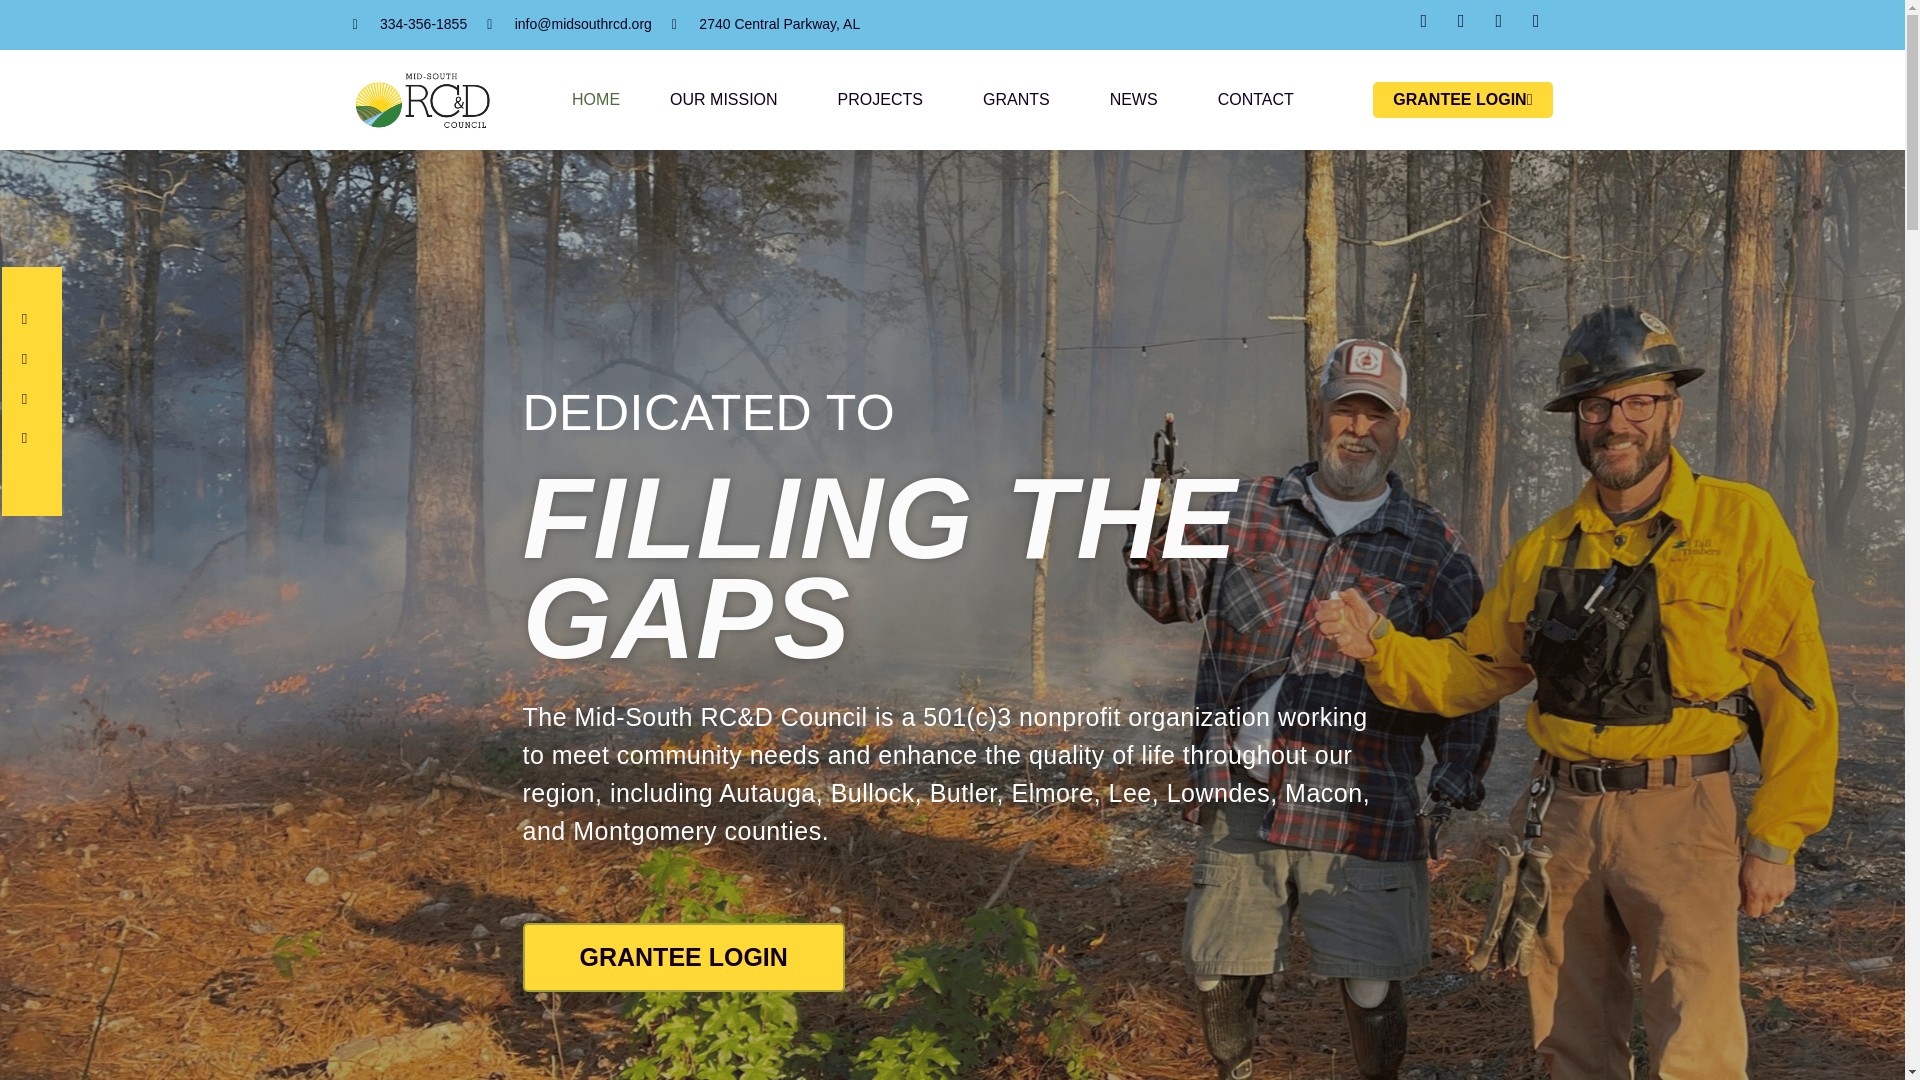  What do you see at coordinates (728, 100) in the screenshot?
I see `OUR MISSION` at bounding box center [728, 100].